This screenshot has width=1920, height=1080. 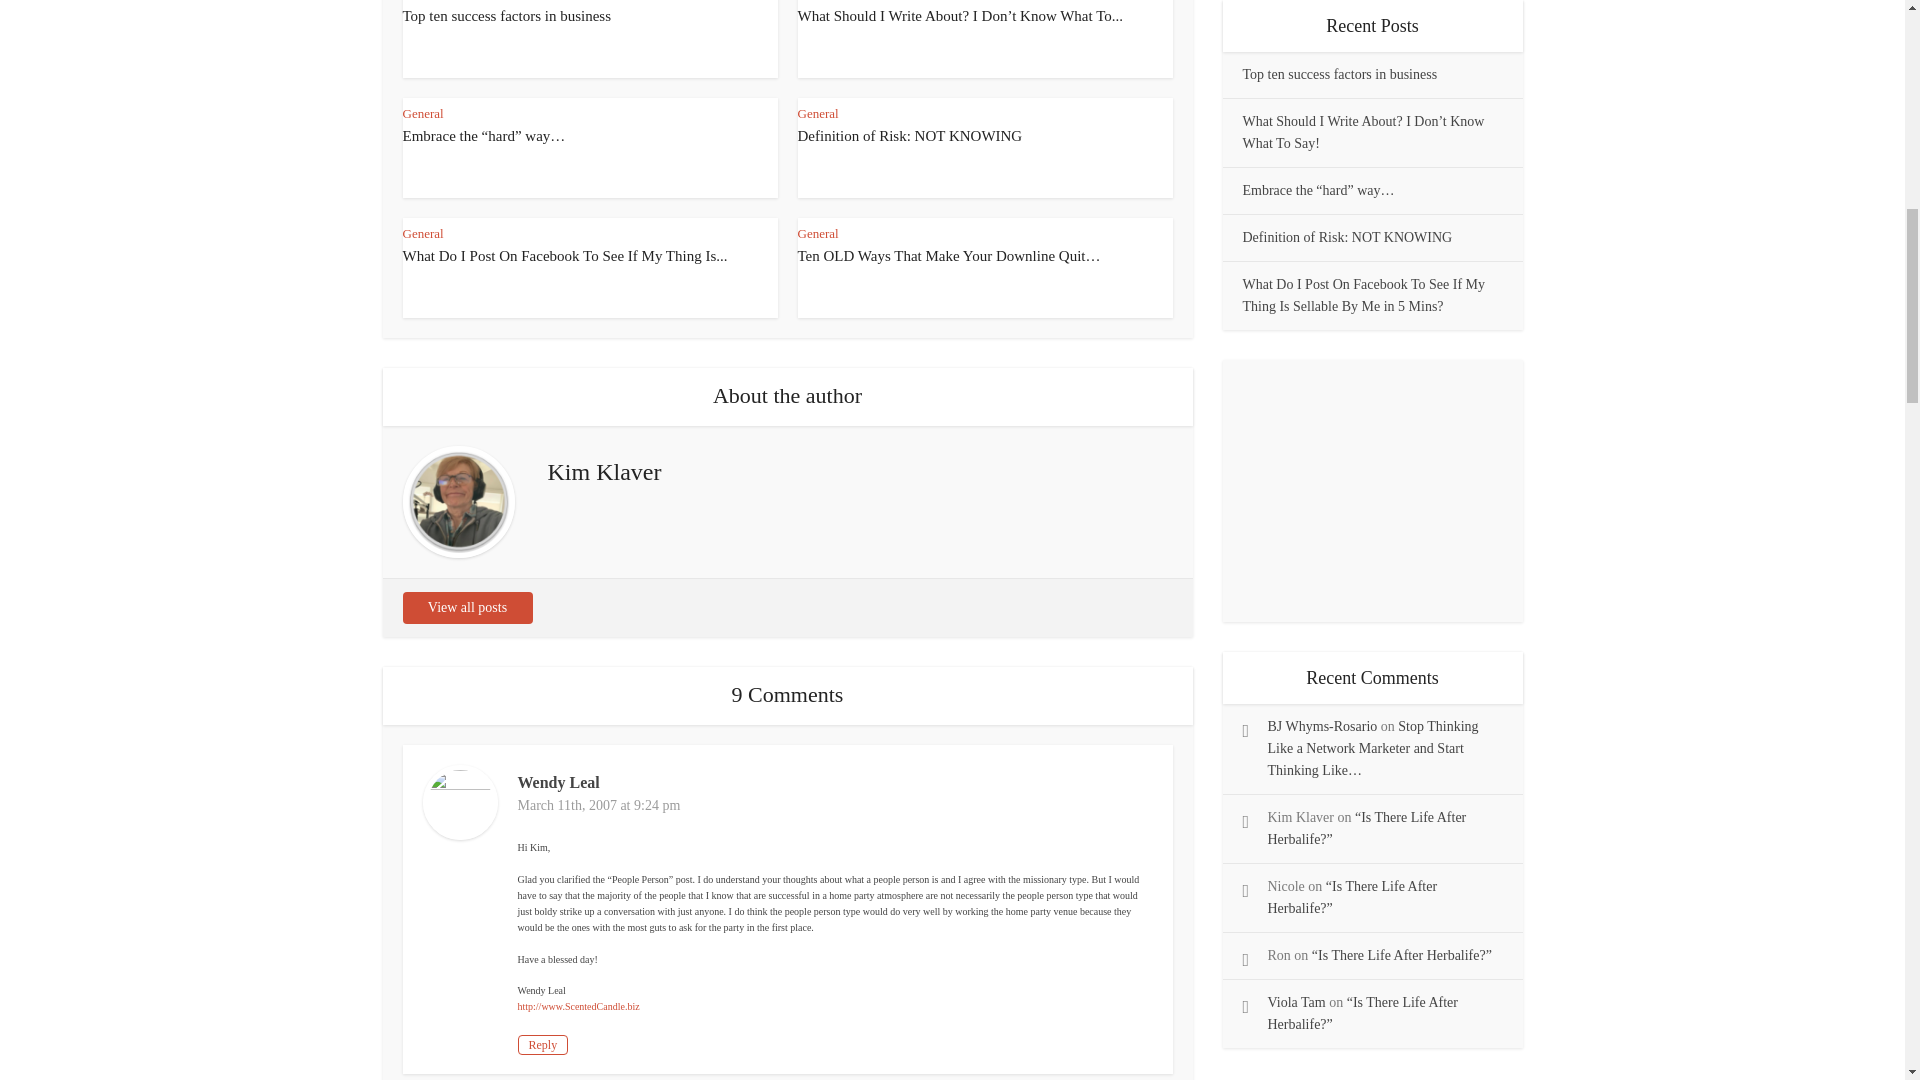 I want to click on View all posts, so click(x=466, y=608).